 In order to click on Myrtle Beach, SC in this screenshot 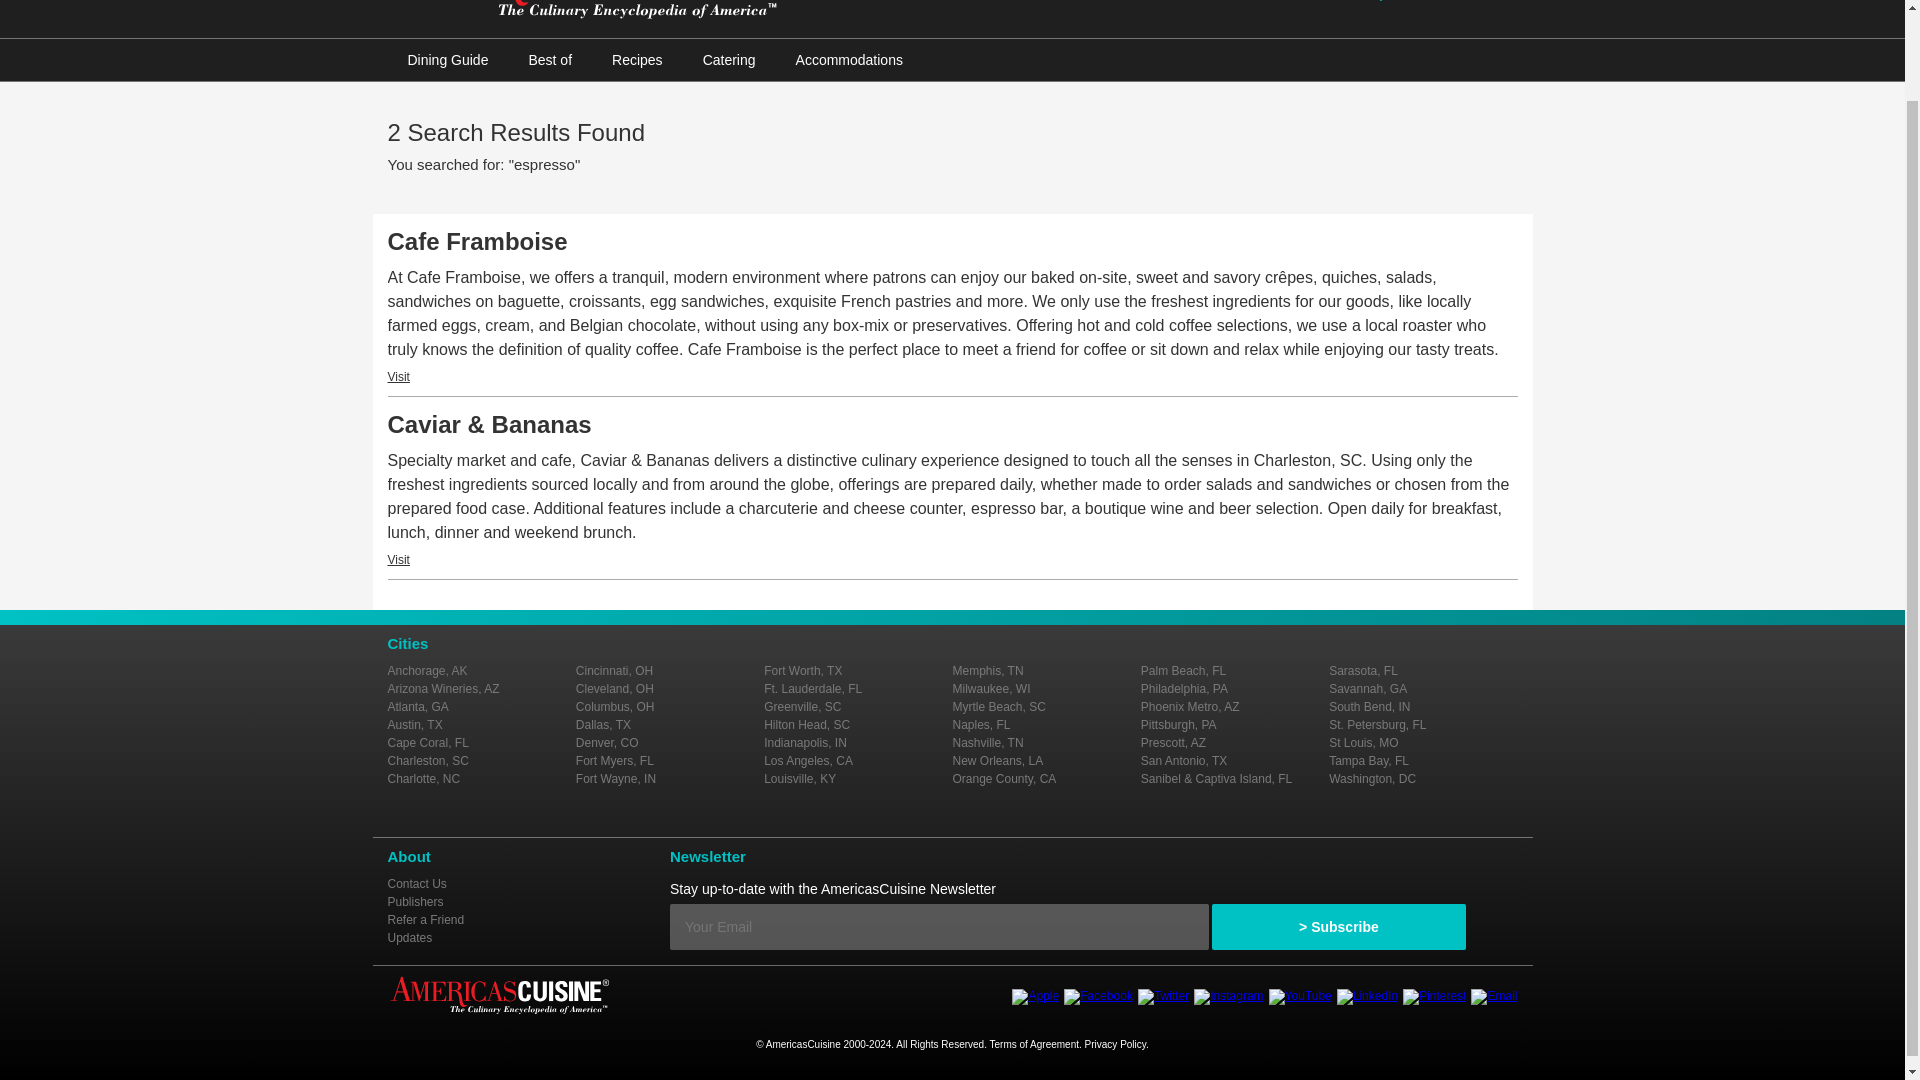, I will do `click(998, 706)`.